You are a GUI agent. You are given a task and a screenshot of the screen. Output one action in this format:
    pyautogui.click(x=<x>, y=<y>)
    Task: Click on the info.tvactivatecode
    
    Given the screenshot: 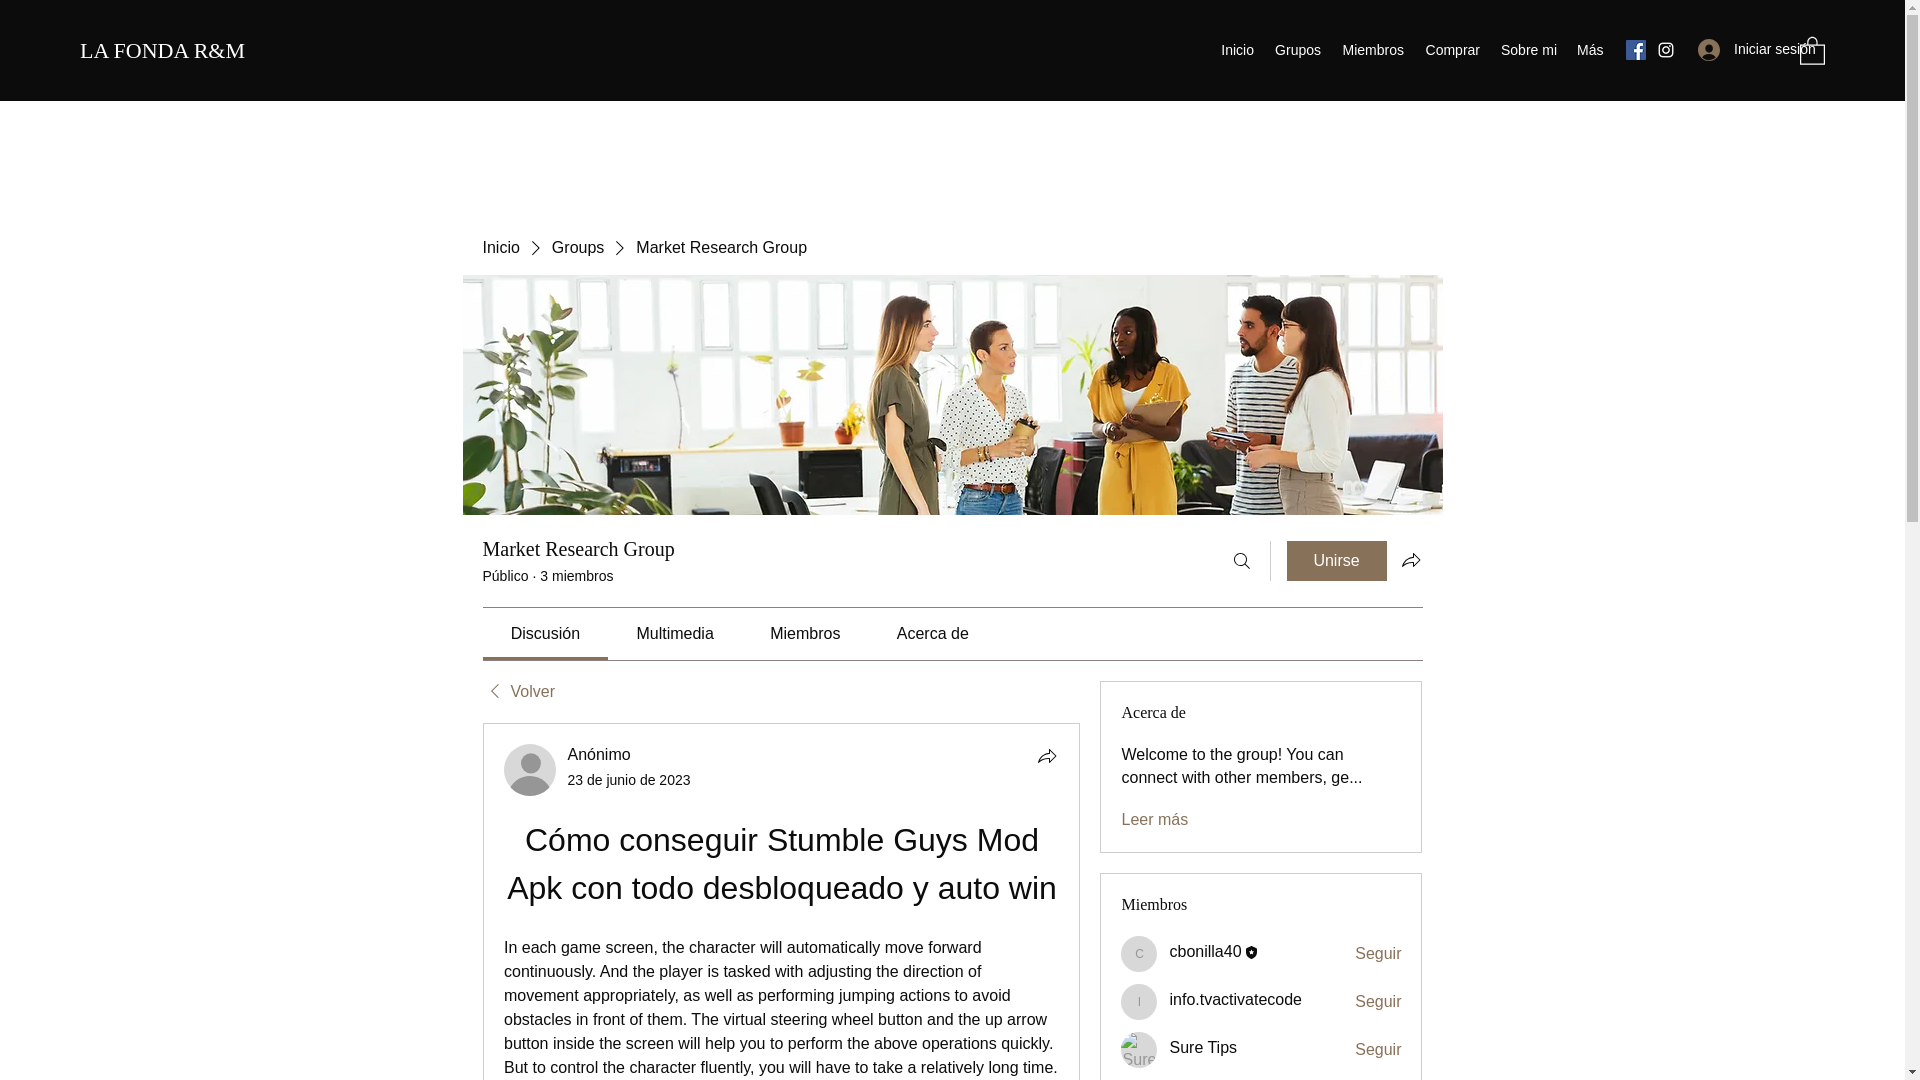 What is the action you would take?
    pyautogui.click(x=1235, y=999)
    